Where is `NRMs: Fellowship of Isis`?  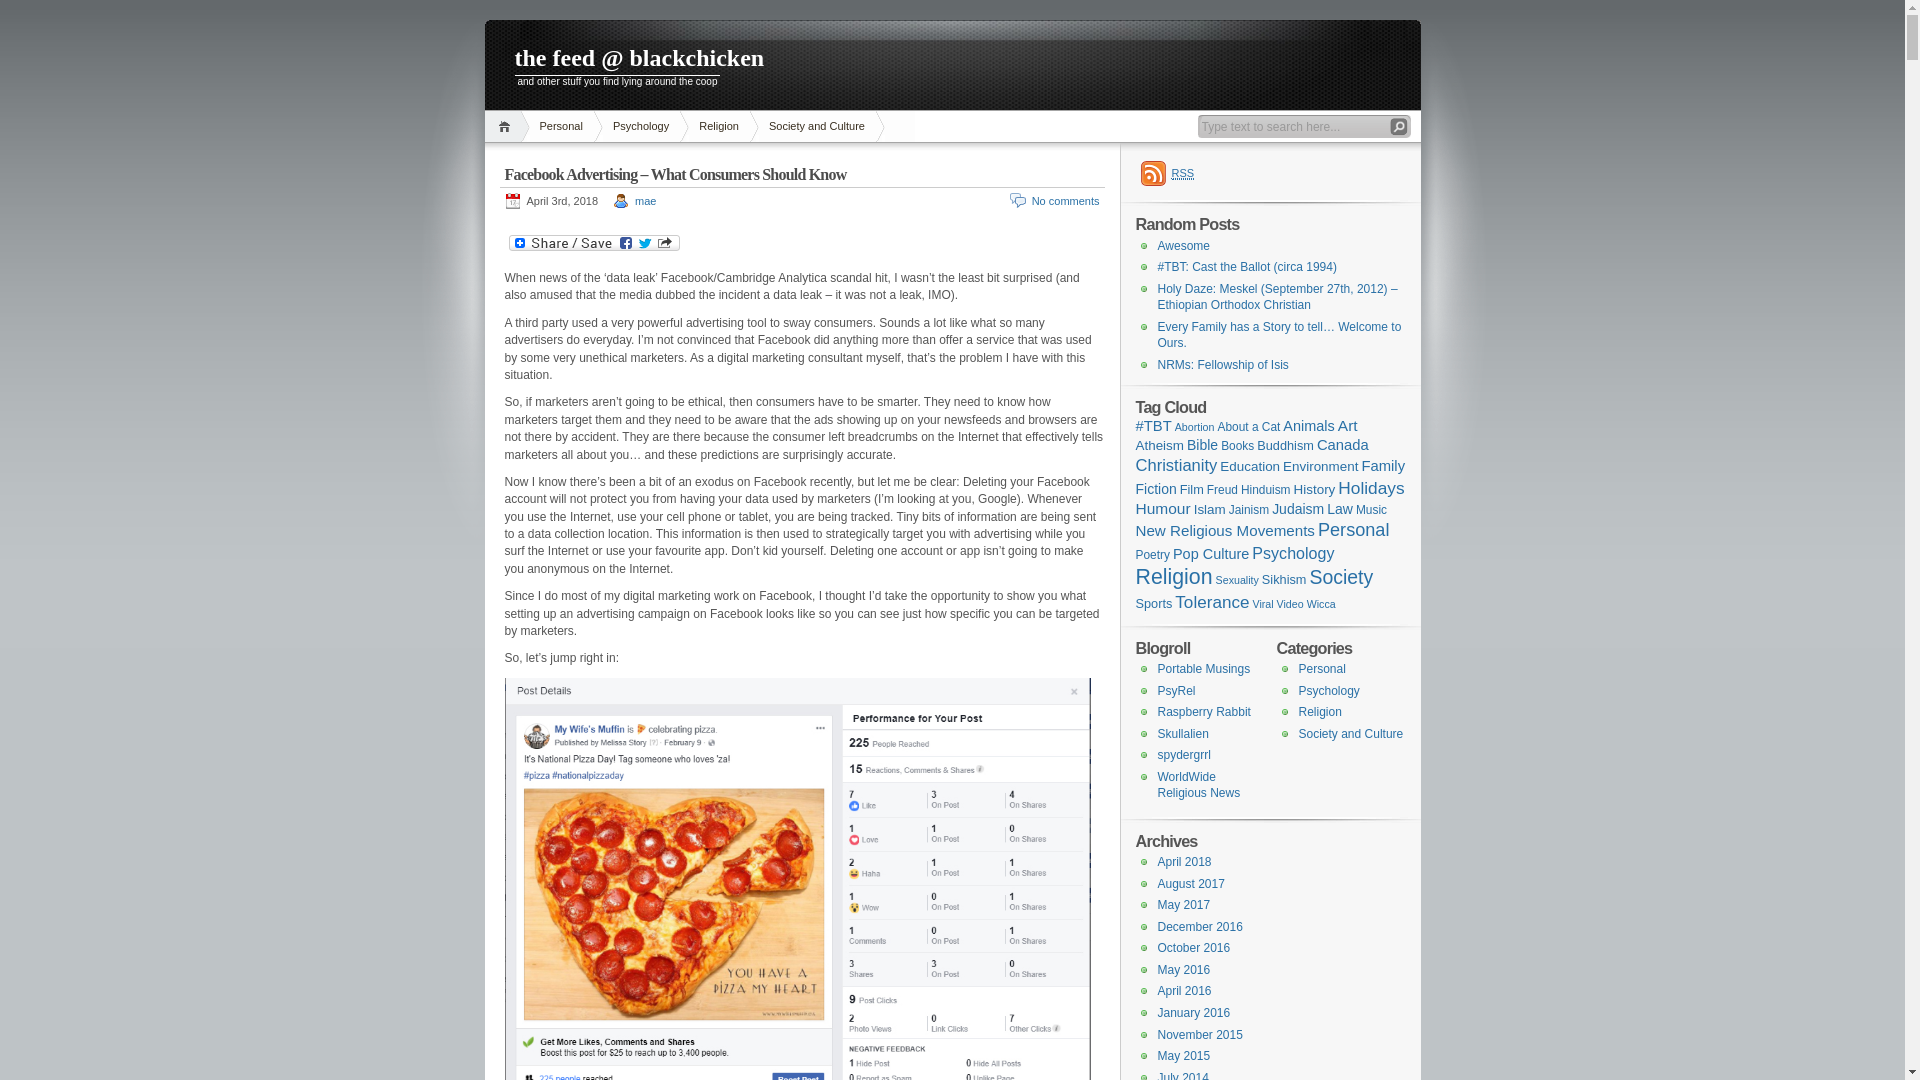
NRMs: Fellowship of Isis is located at coordinates (1224, 365).